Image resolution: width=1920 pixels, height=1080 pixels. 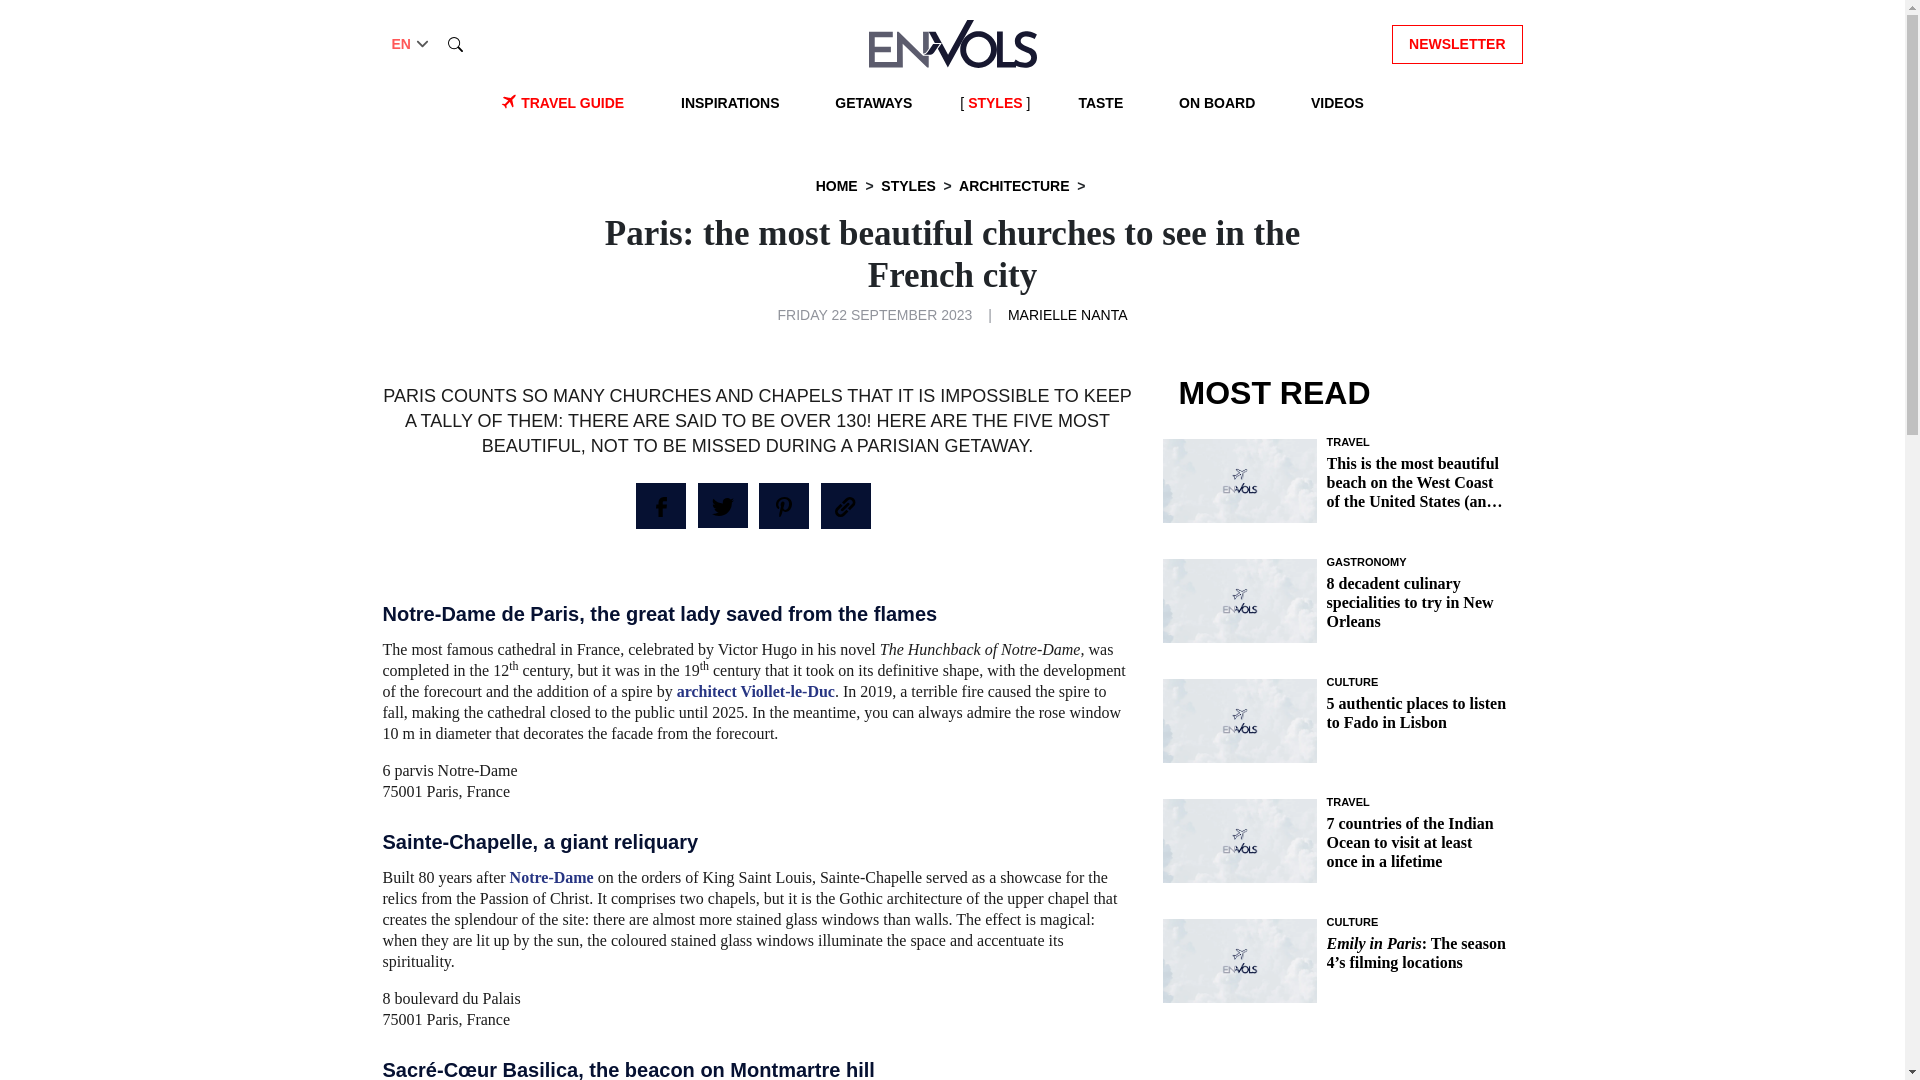 I want to click on STYLES, so click(x=994, y=103).